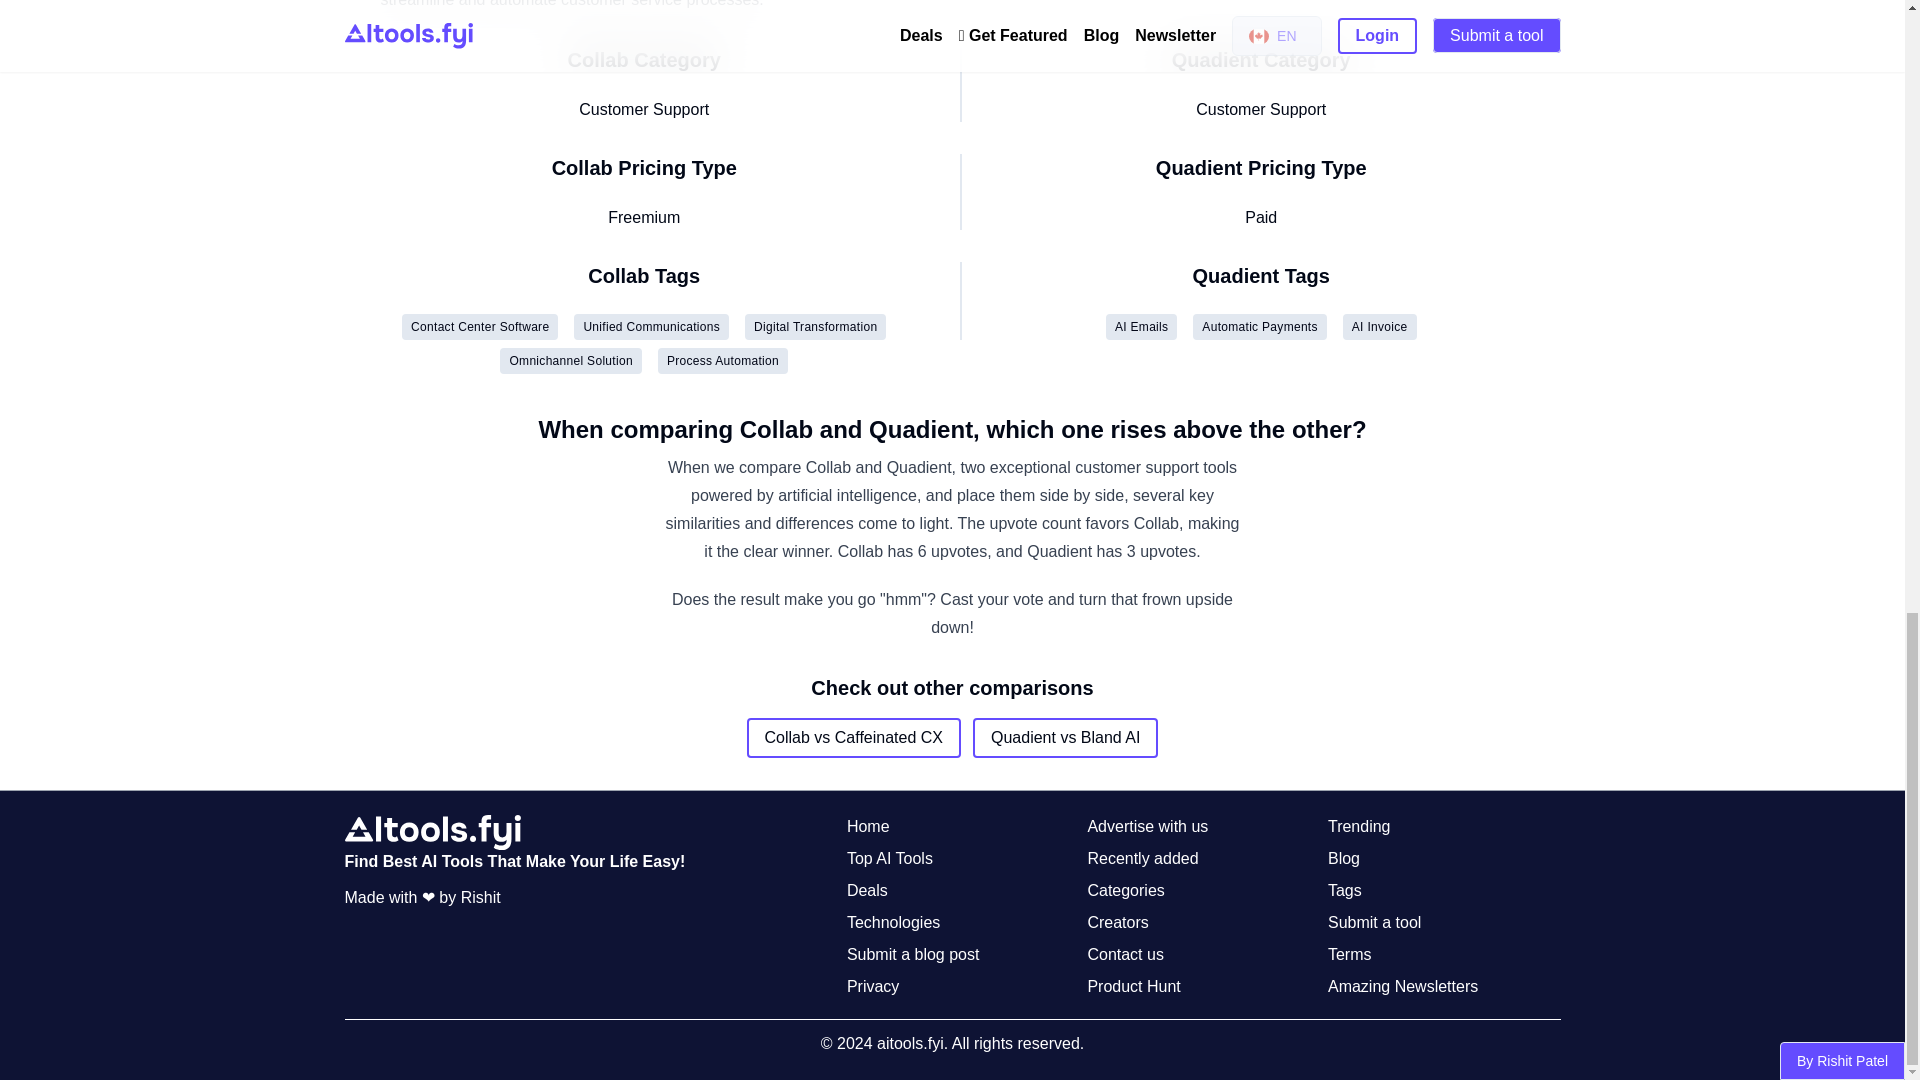 Image resolution: width=1920 pixels, height=1080 pixels. I want to click on Tags, so click(1344, 890).